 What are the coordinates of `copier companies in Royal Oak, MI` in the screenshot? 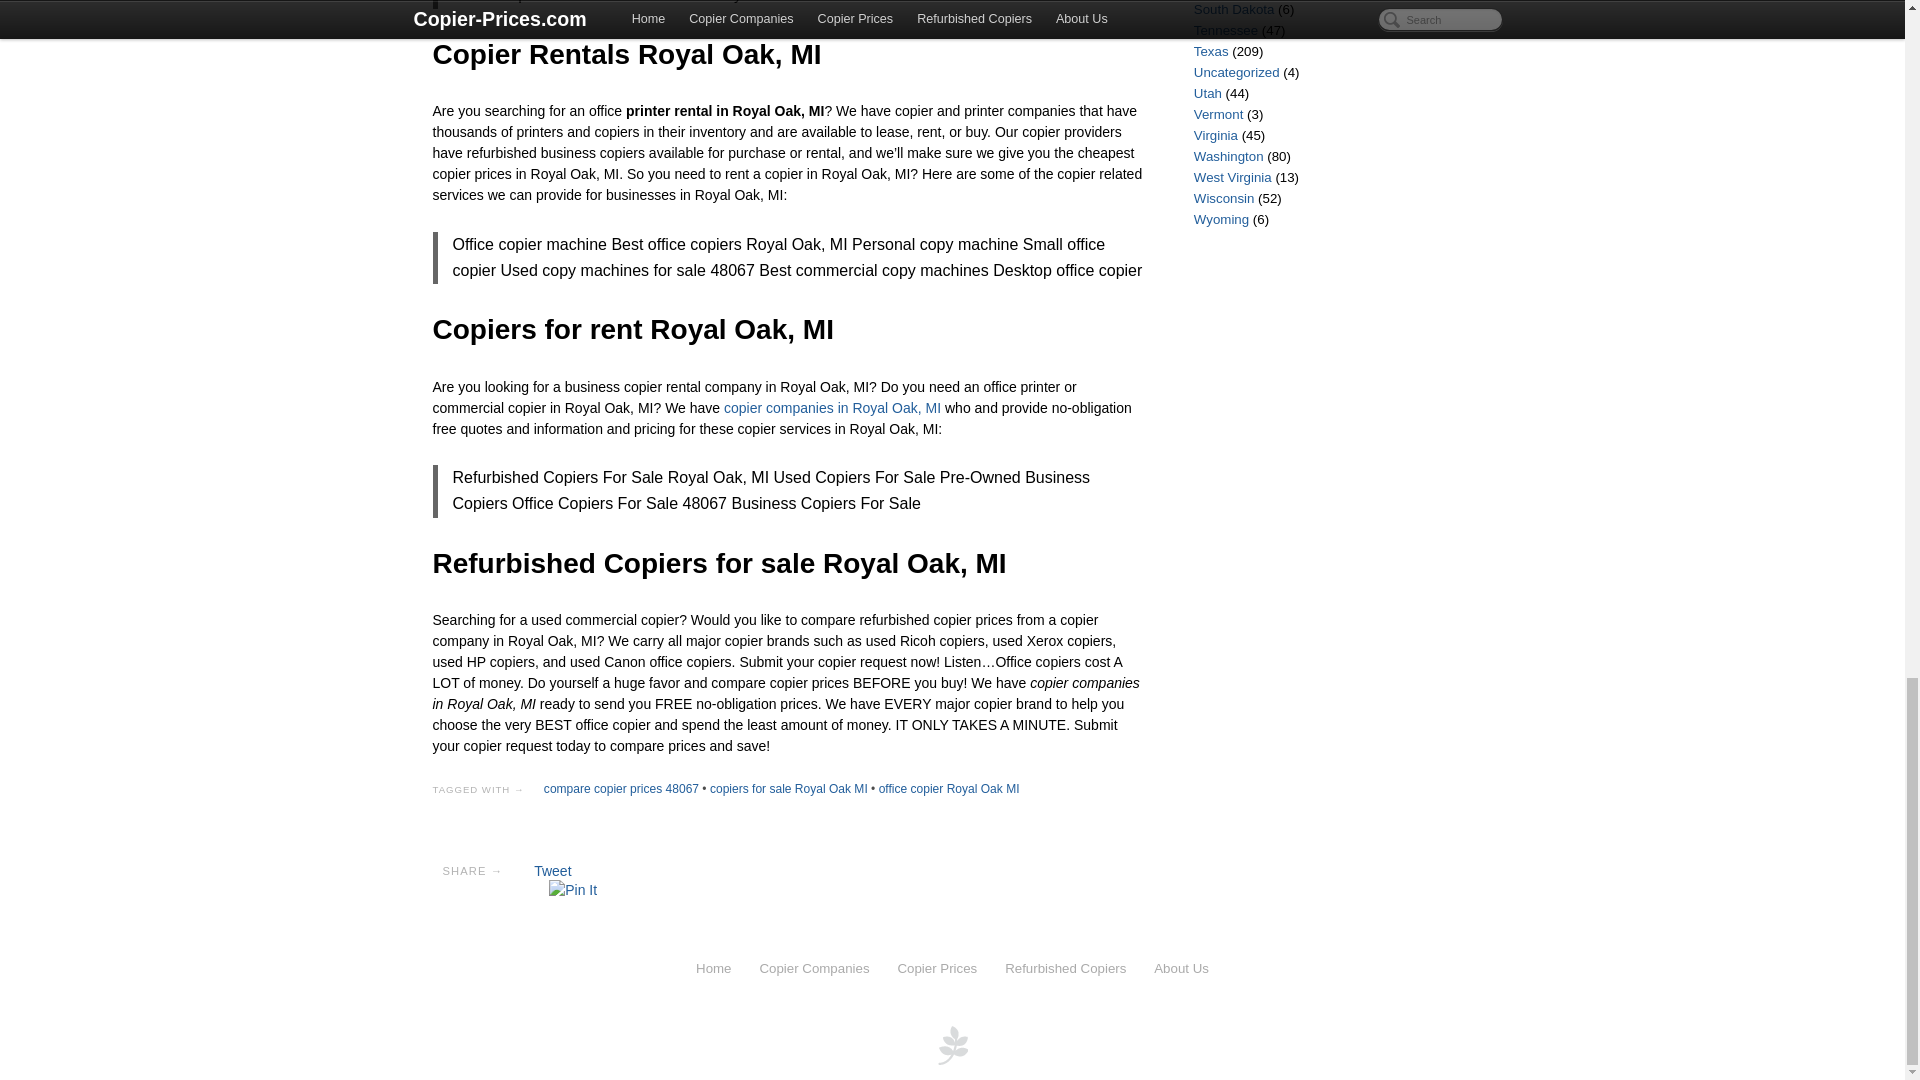 It's located at (832, 407).